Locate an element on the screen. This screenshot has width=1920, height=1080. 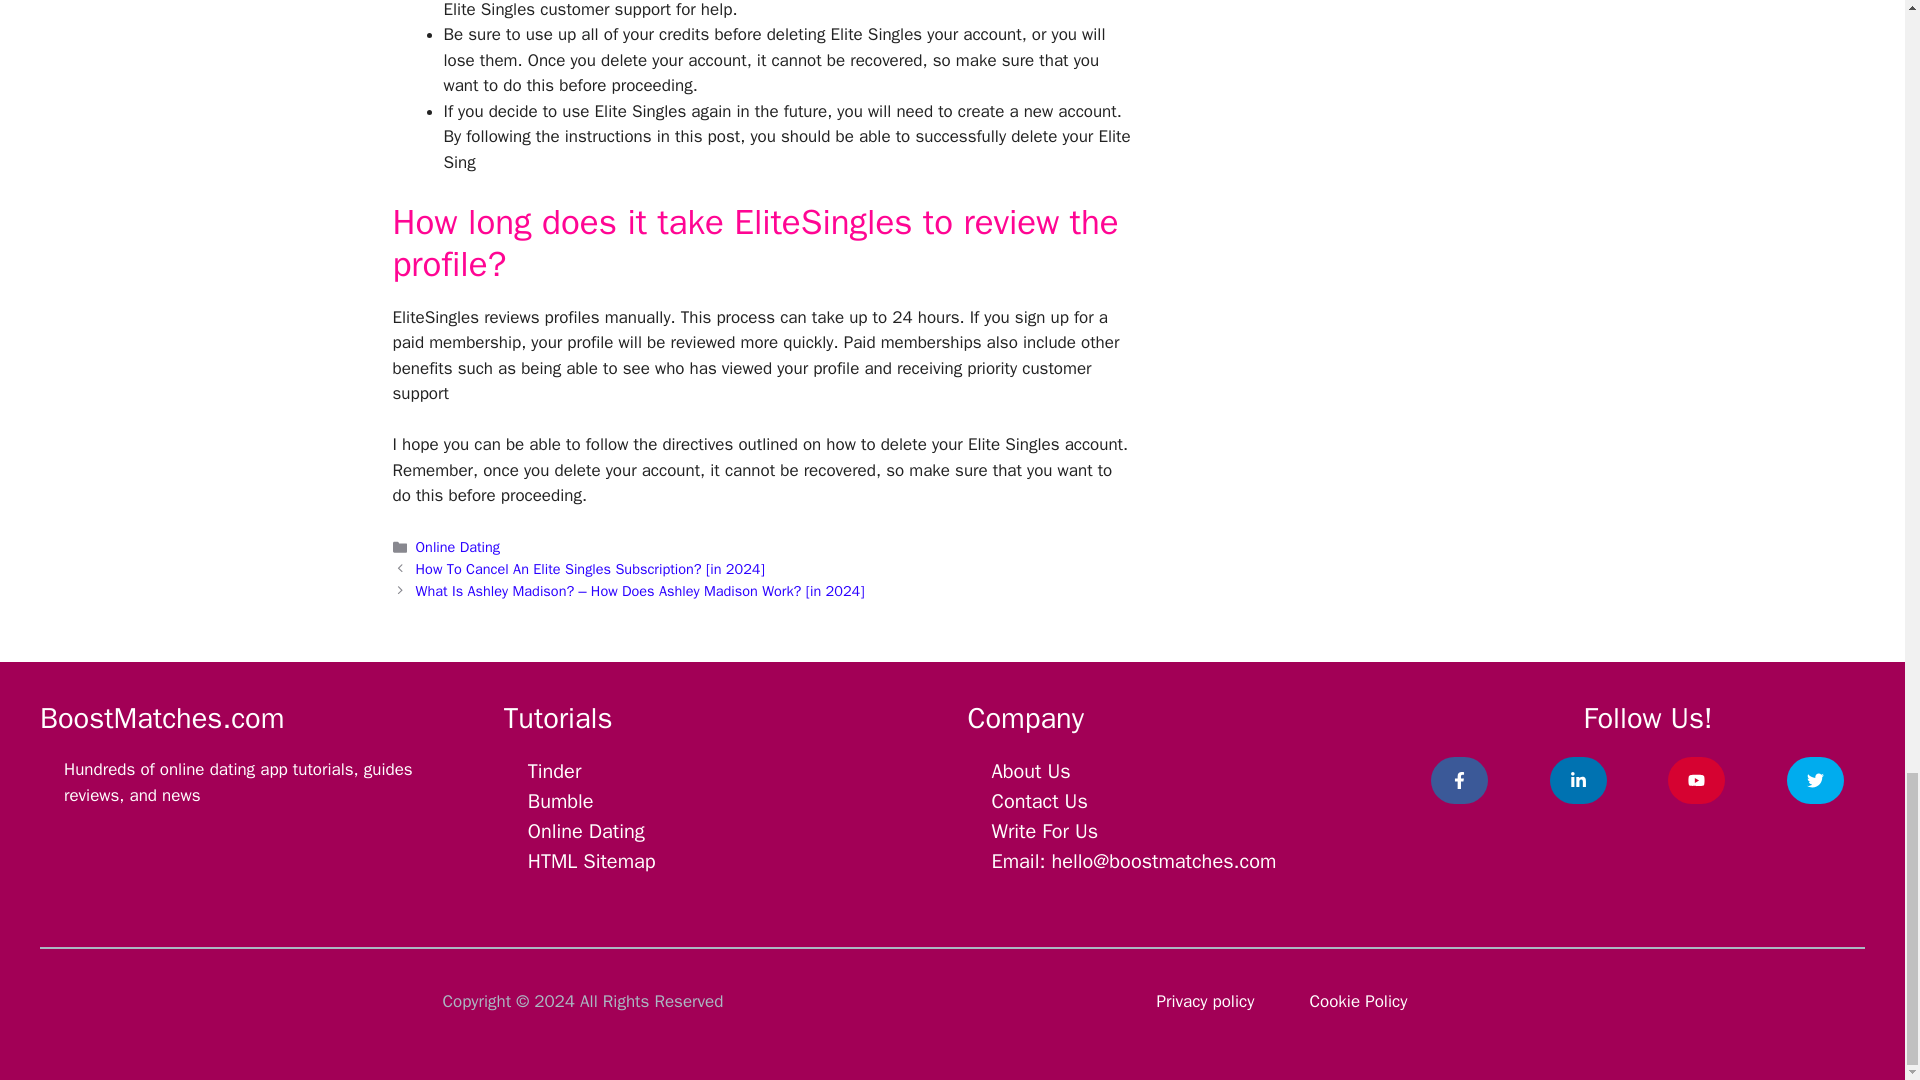
Contact Us is located at coordinates (1040, 802).